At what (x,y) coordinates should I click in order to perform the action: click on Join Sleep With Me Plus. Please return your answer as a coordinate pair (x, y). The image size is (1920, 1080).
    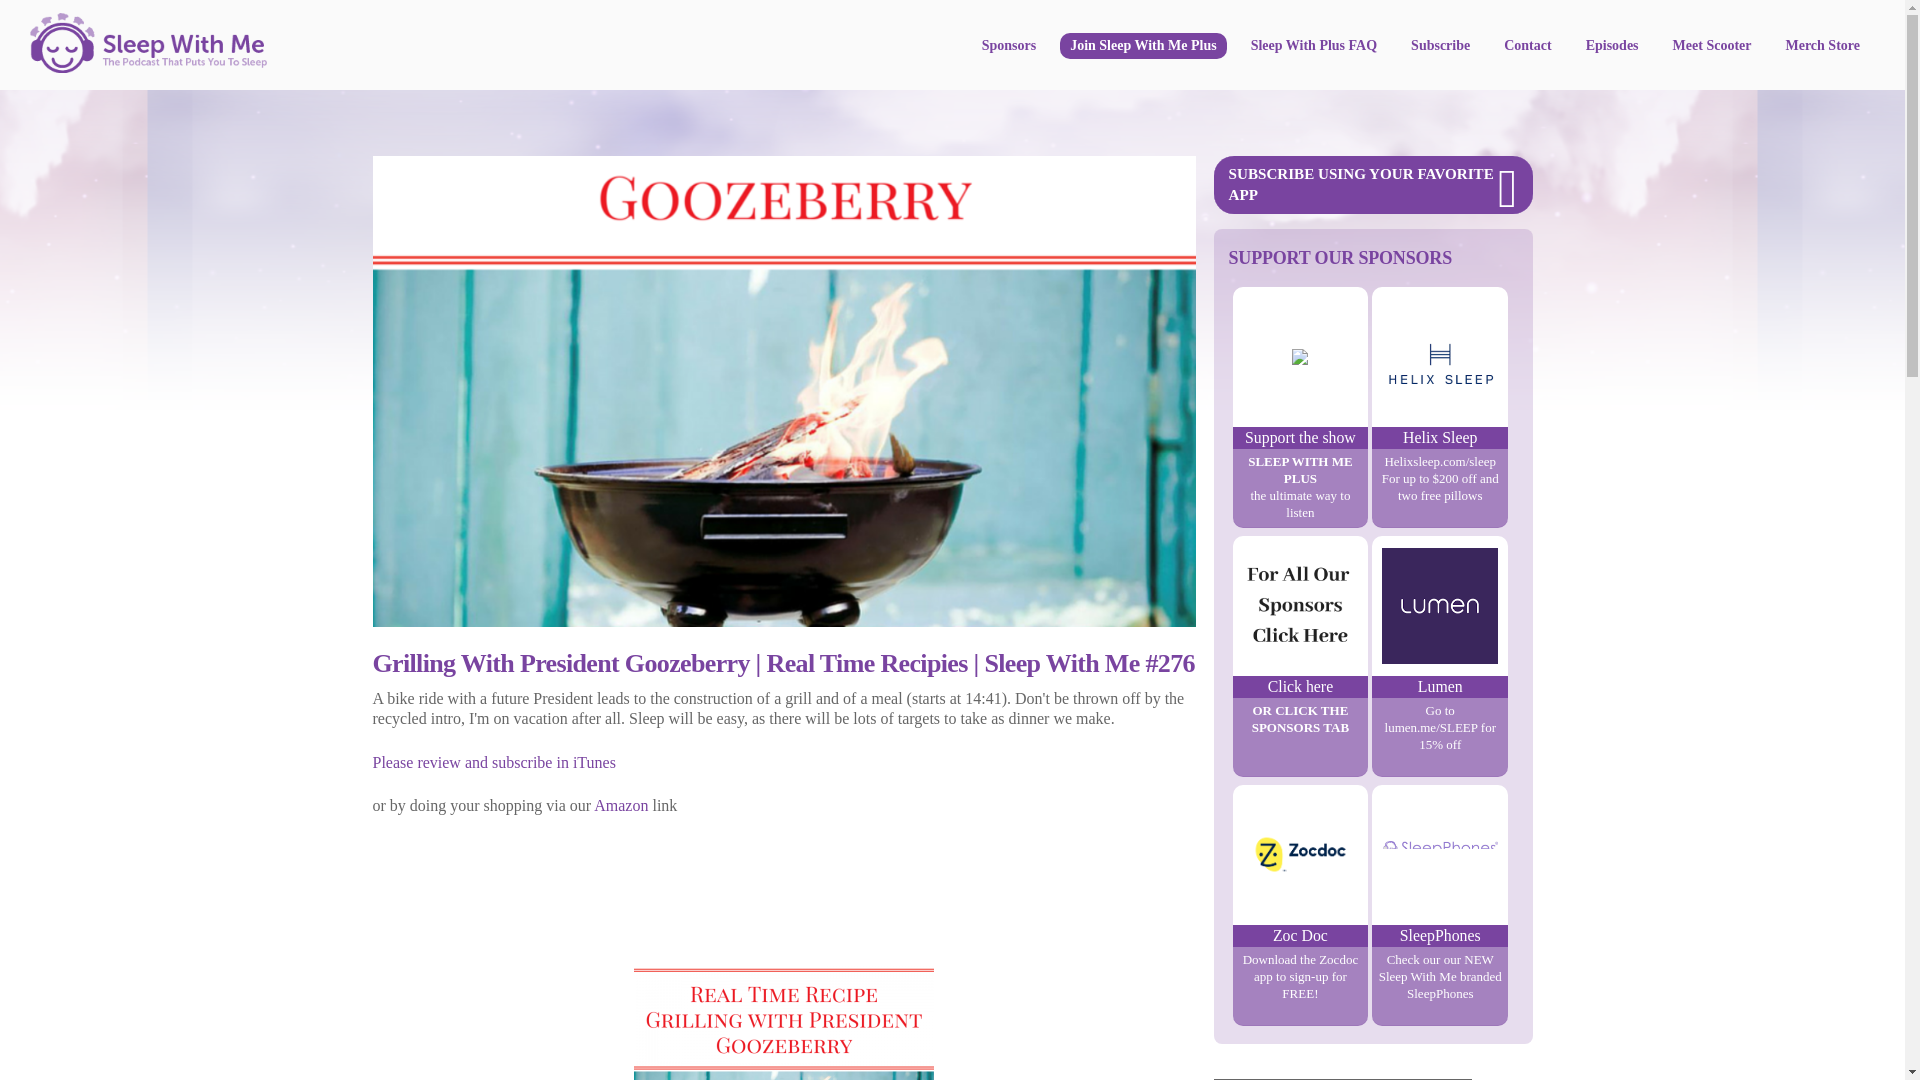
    Looking at the image, I should click on (1142, 46).